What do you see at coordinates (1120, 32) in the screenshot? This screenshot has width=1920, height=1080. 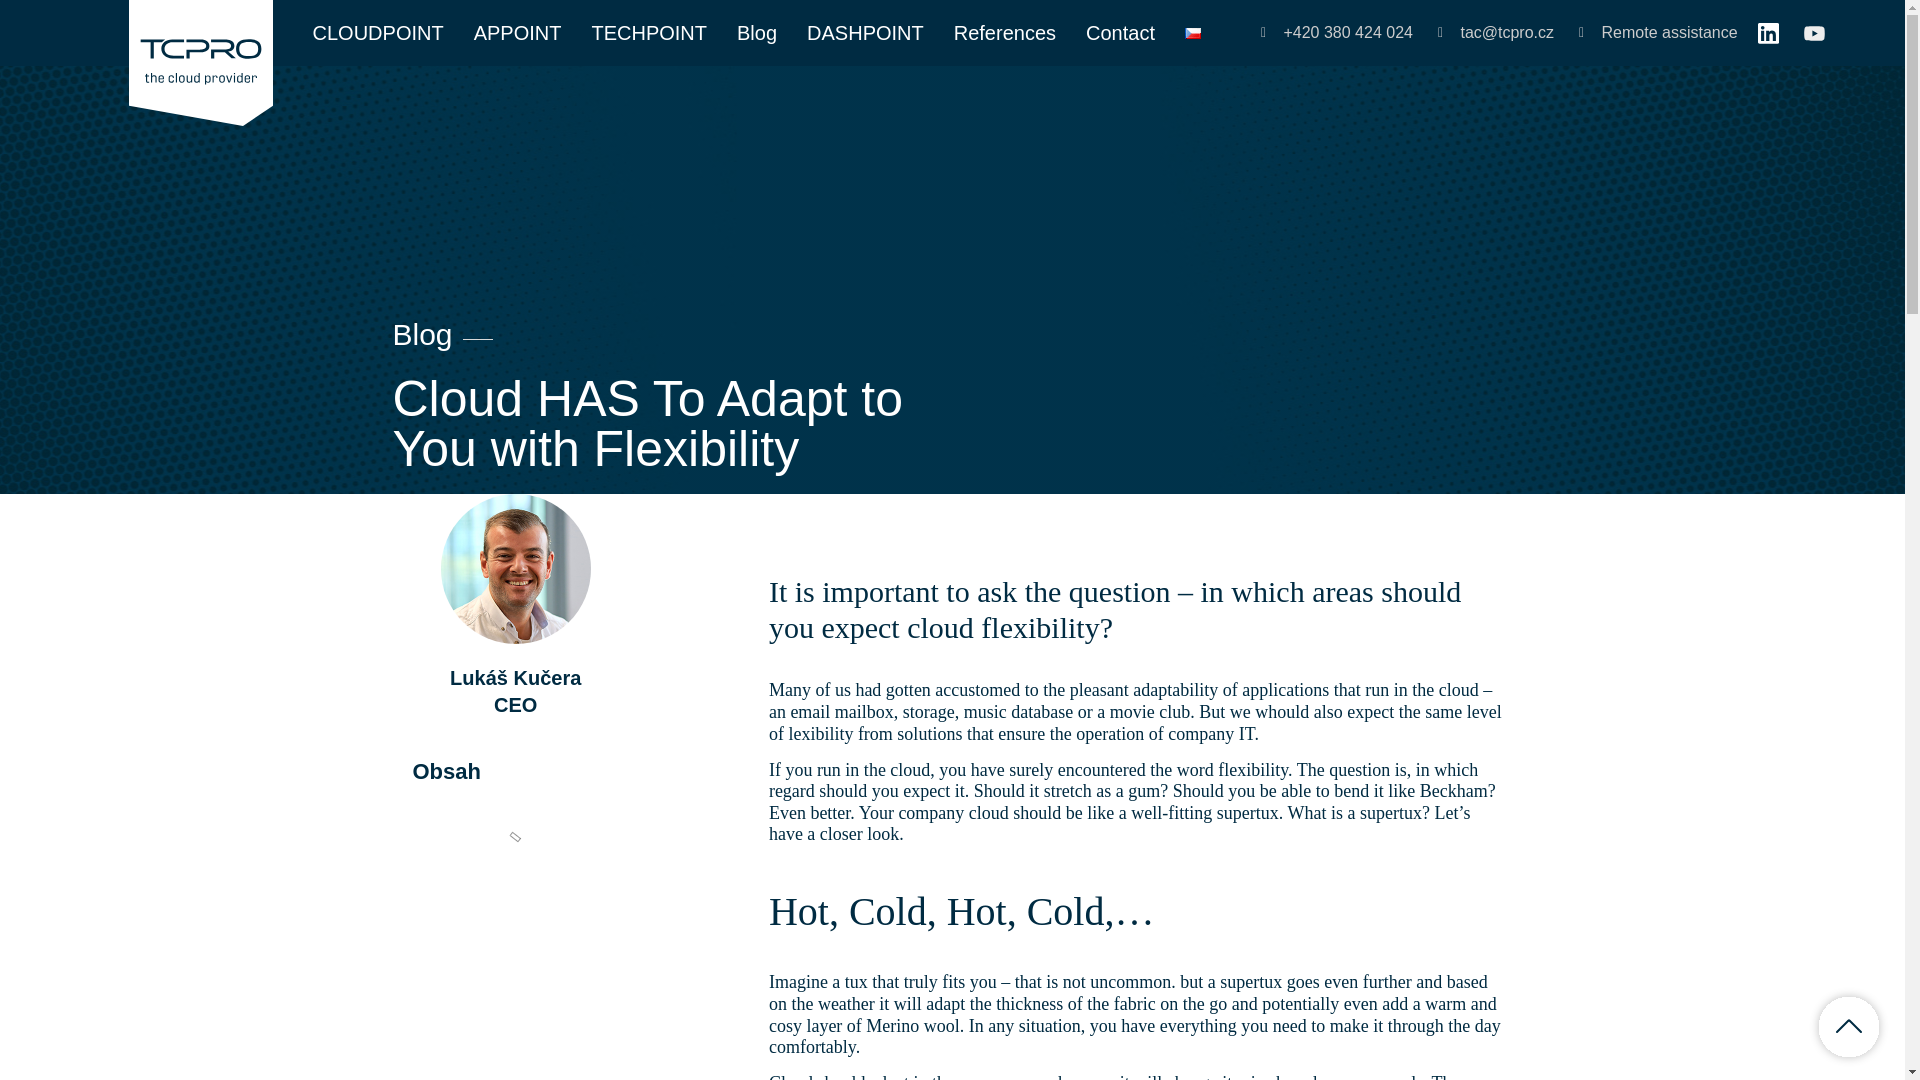 I see `Contact` at bounding box center [1120, 32].